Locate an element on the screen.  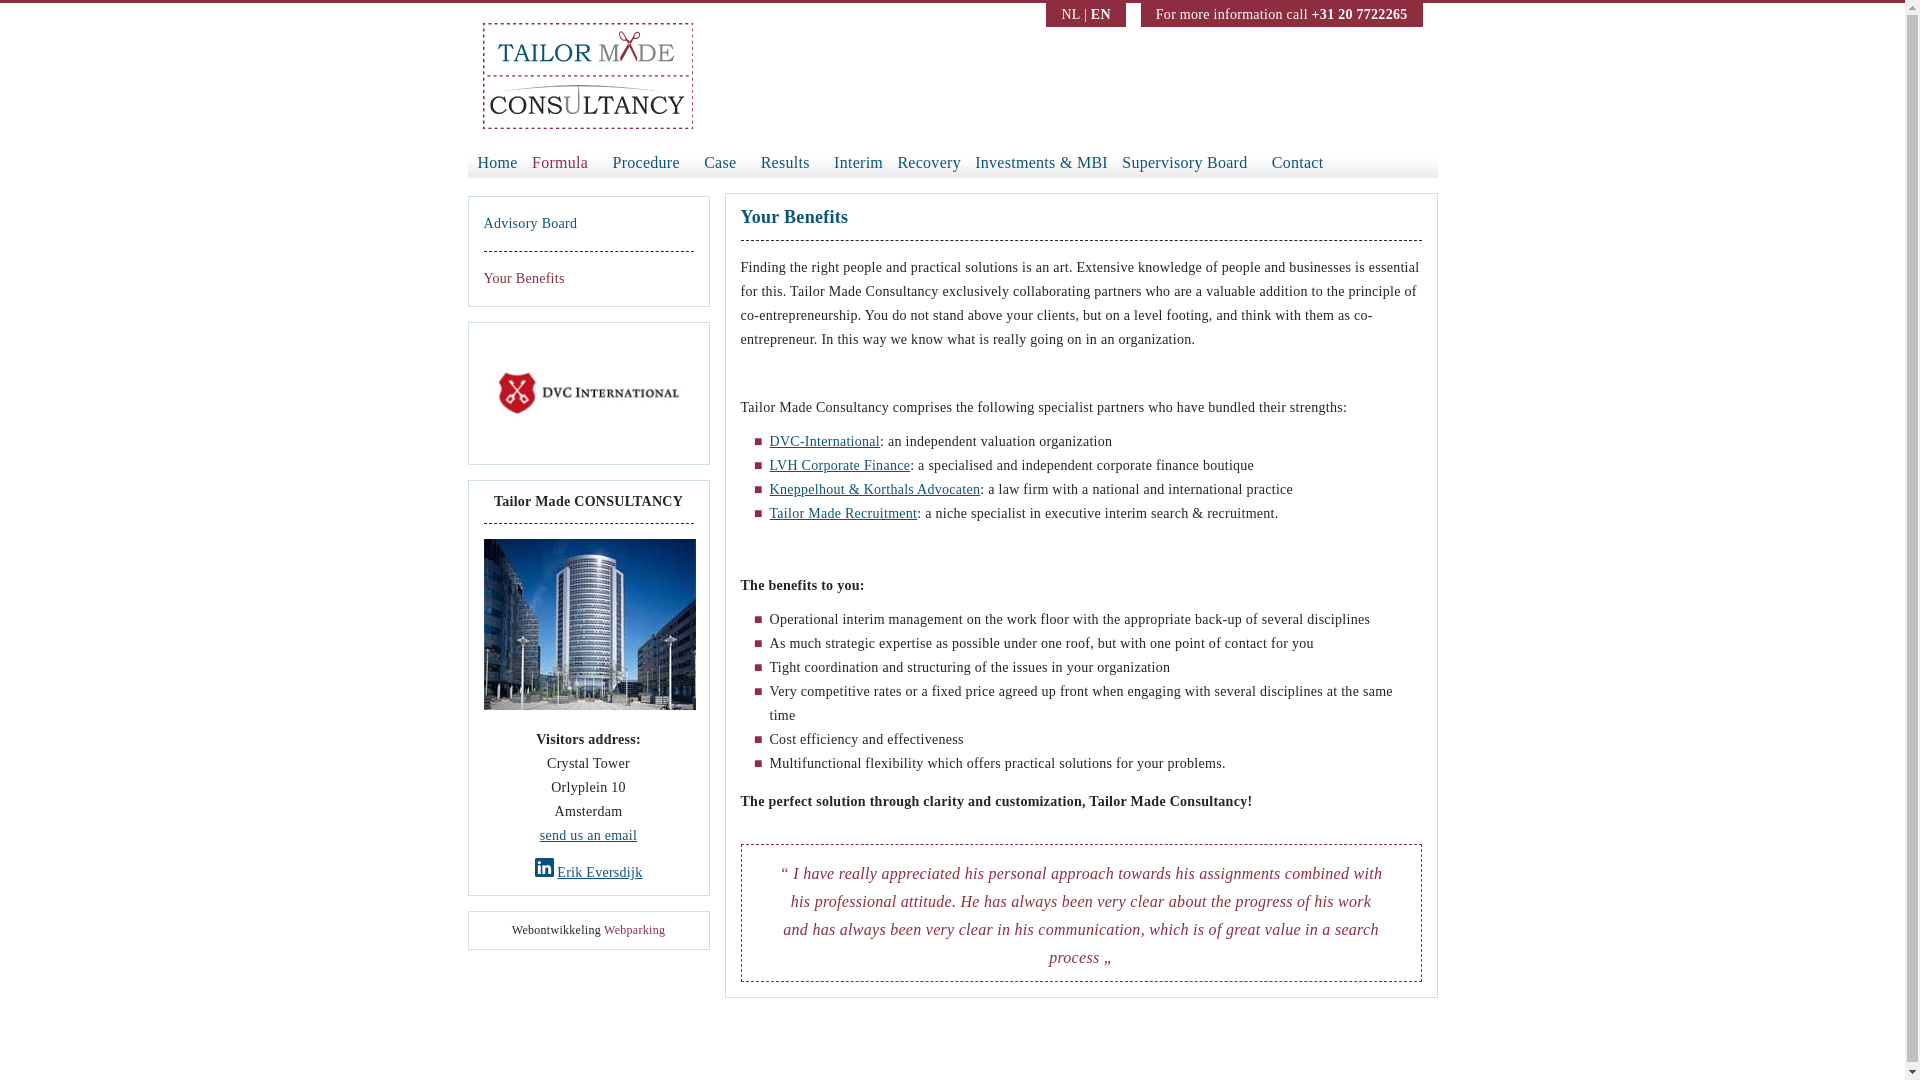
Your Benefits is located at coordinates (524, 278).